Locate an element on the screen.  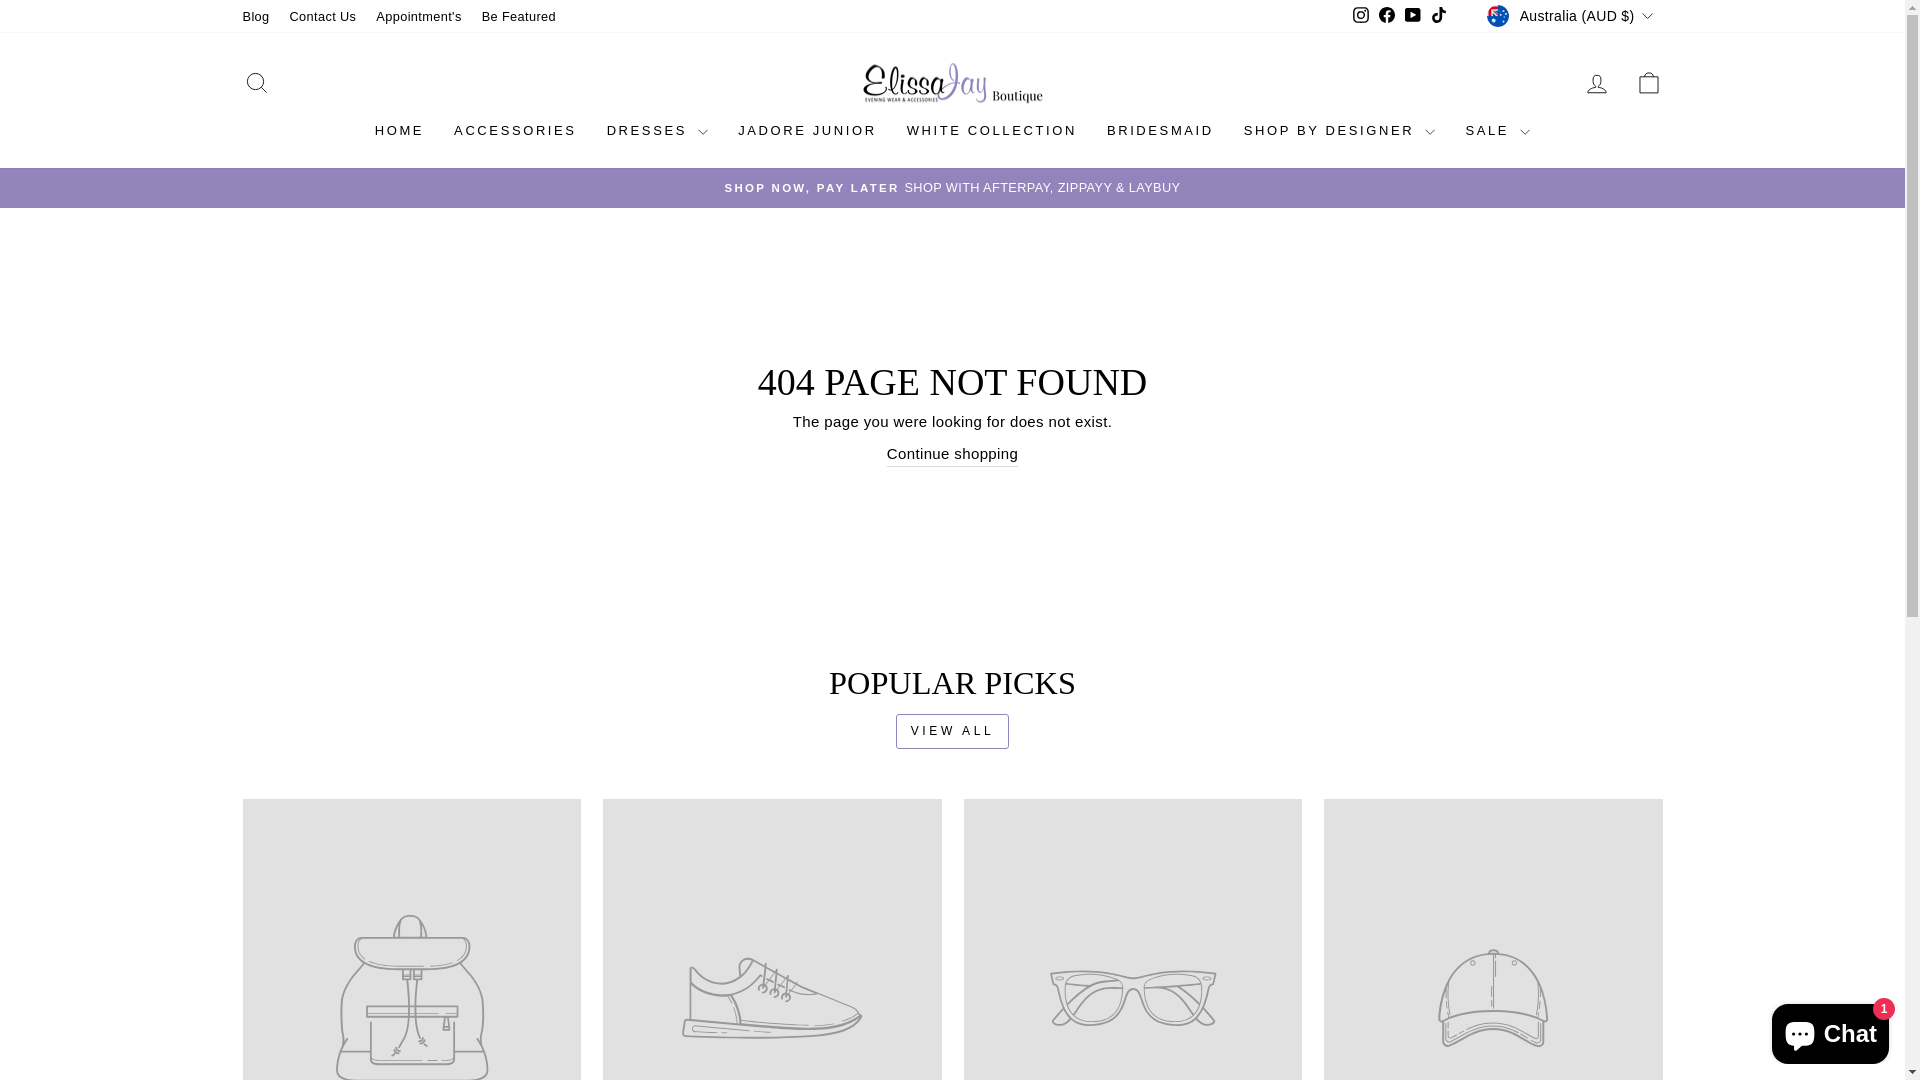
WHITE COLLECTION is located at coordinates (992, 132).